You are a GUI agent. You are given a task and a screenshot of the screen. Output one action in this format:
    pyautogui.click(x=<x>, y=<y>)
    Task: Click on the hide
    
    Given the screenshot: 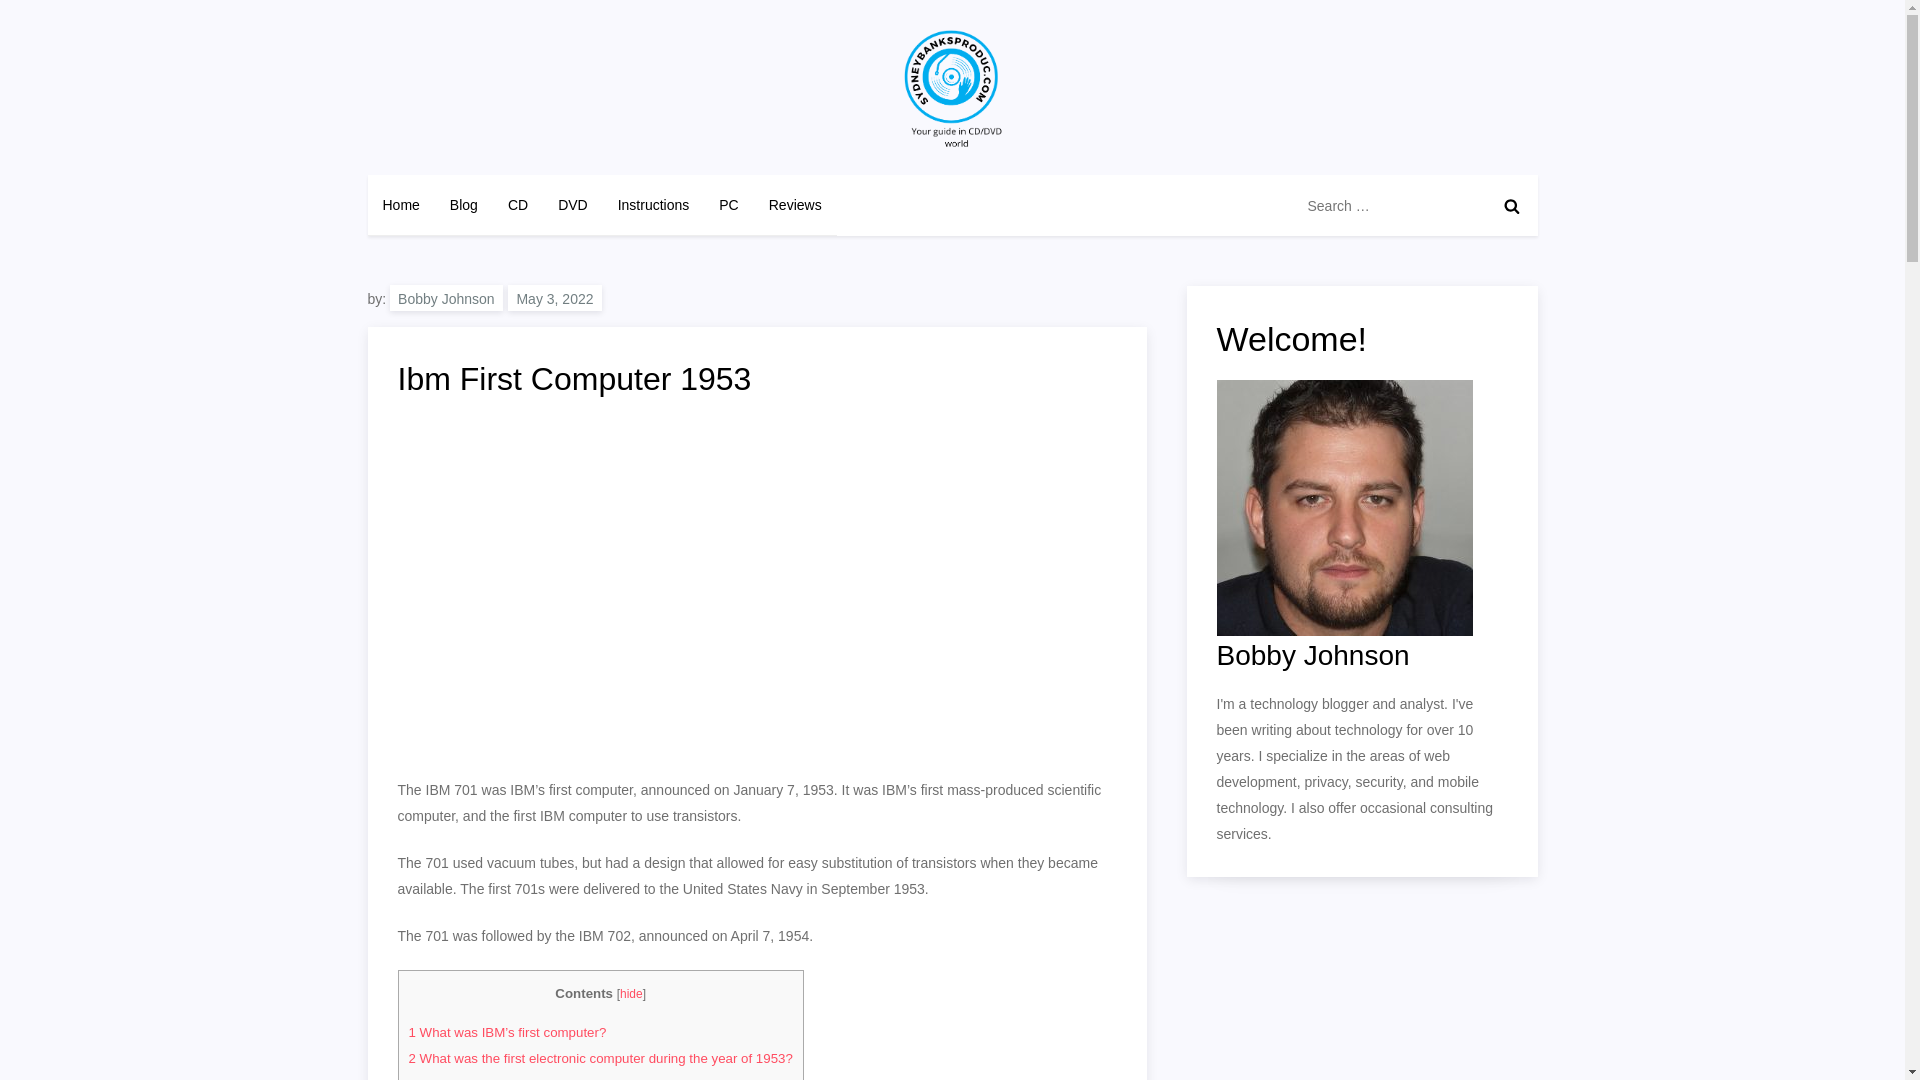 What is the action you would take?
    pyautogui.click(x=632, y=994)
    